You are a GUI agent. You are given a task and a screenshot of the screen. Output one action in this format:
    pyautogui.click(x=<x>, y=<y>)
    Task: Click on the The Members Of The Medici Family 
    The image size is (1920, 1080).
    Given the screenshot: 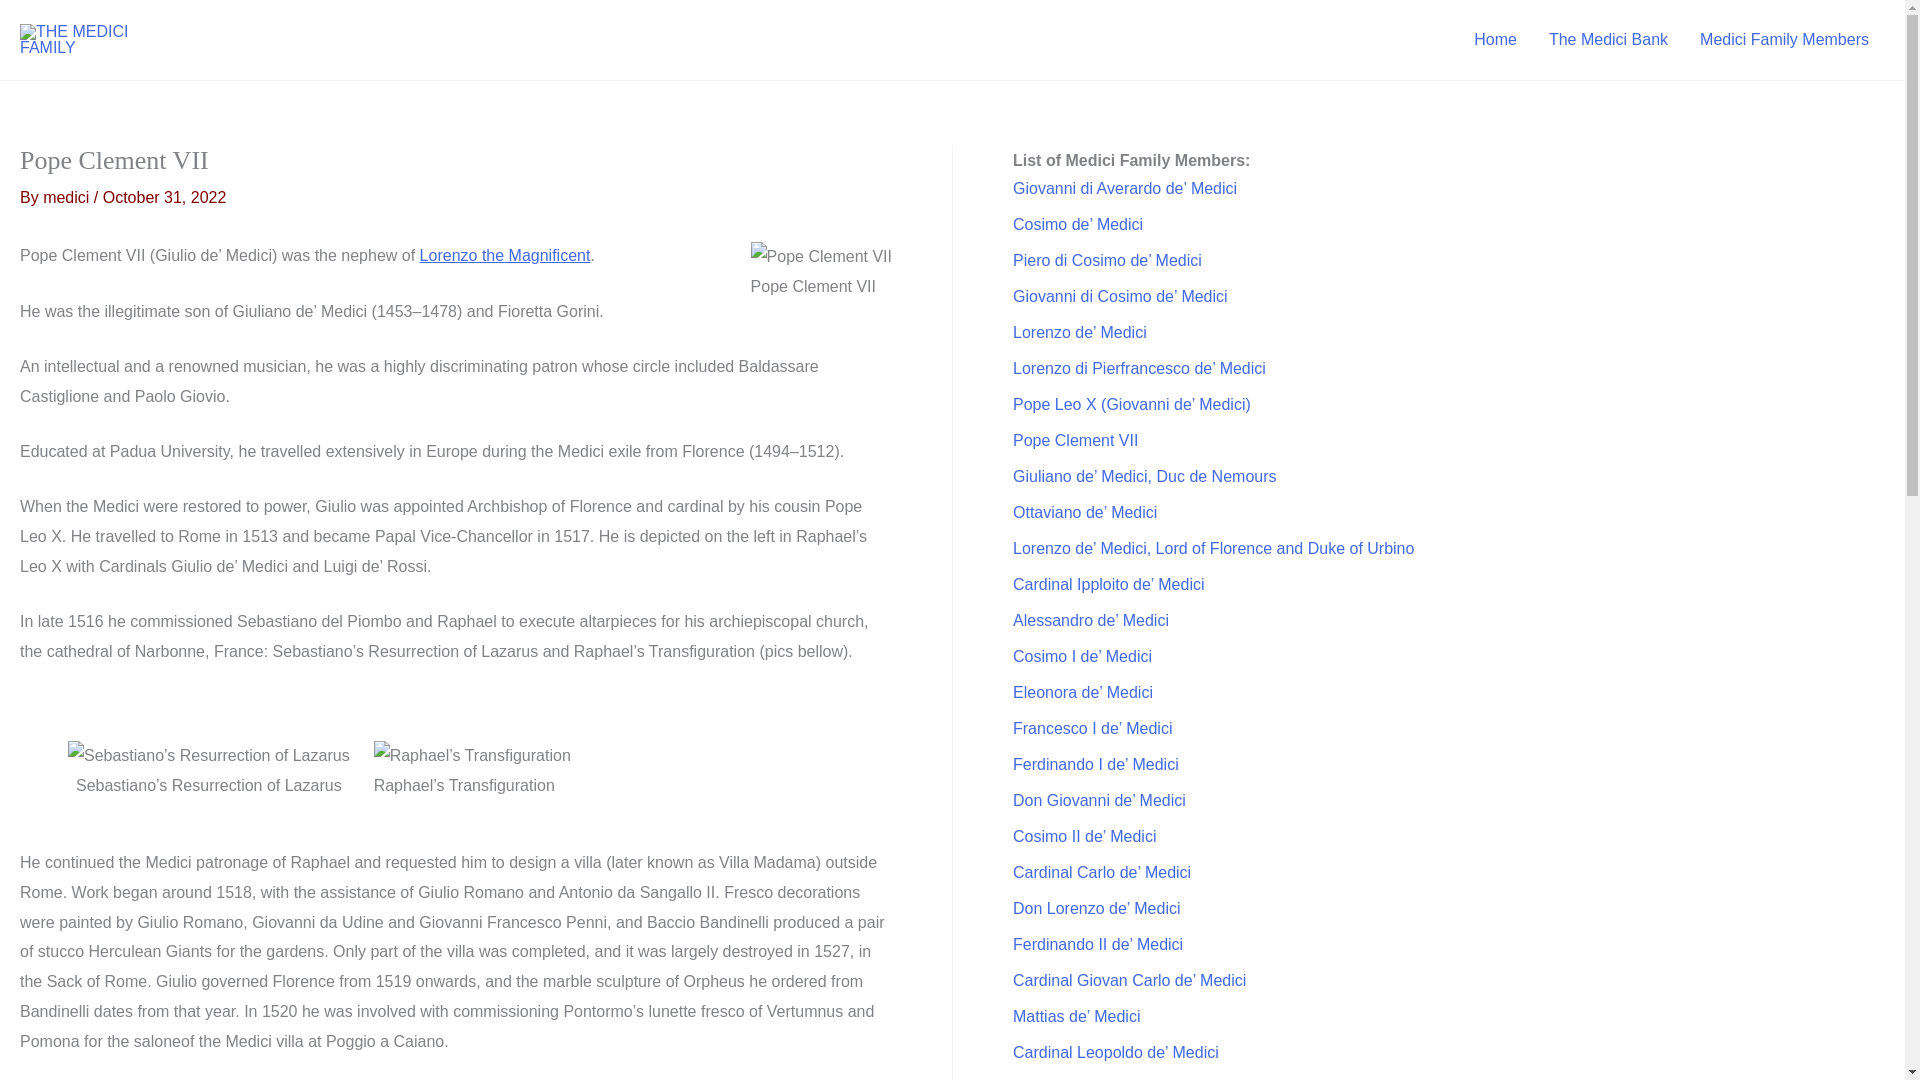 What is the action you would take?
    pyautogui.click(x=1784, y=40)
    